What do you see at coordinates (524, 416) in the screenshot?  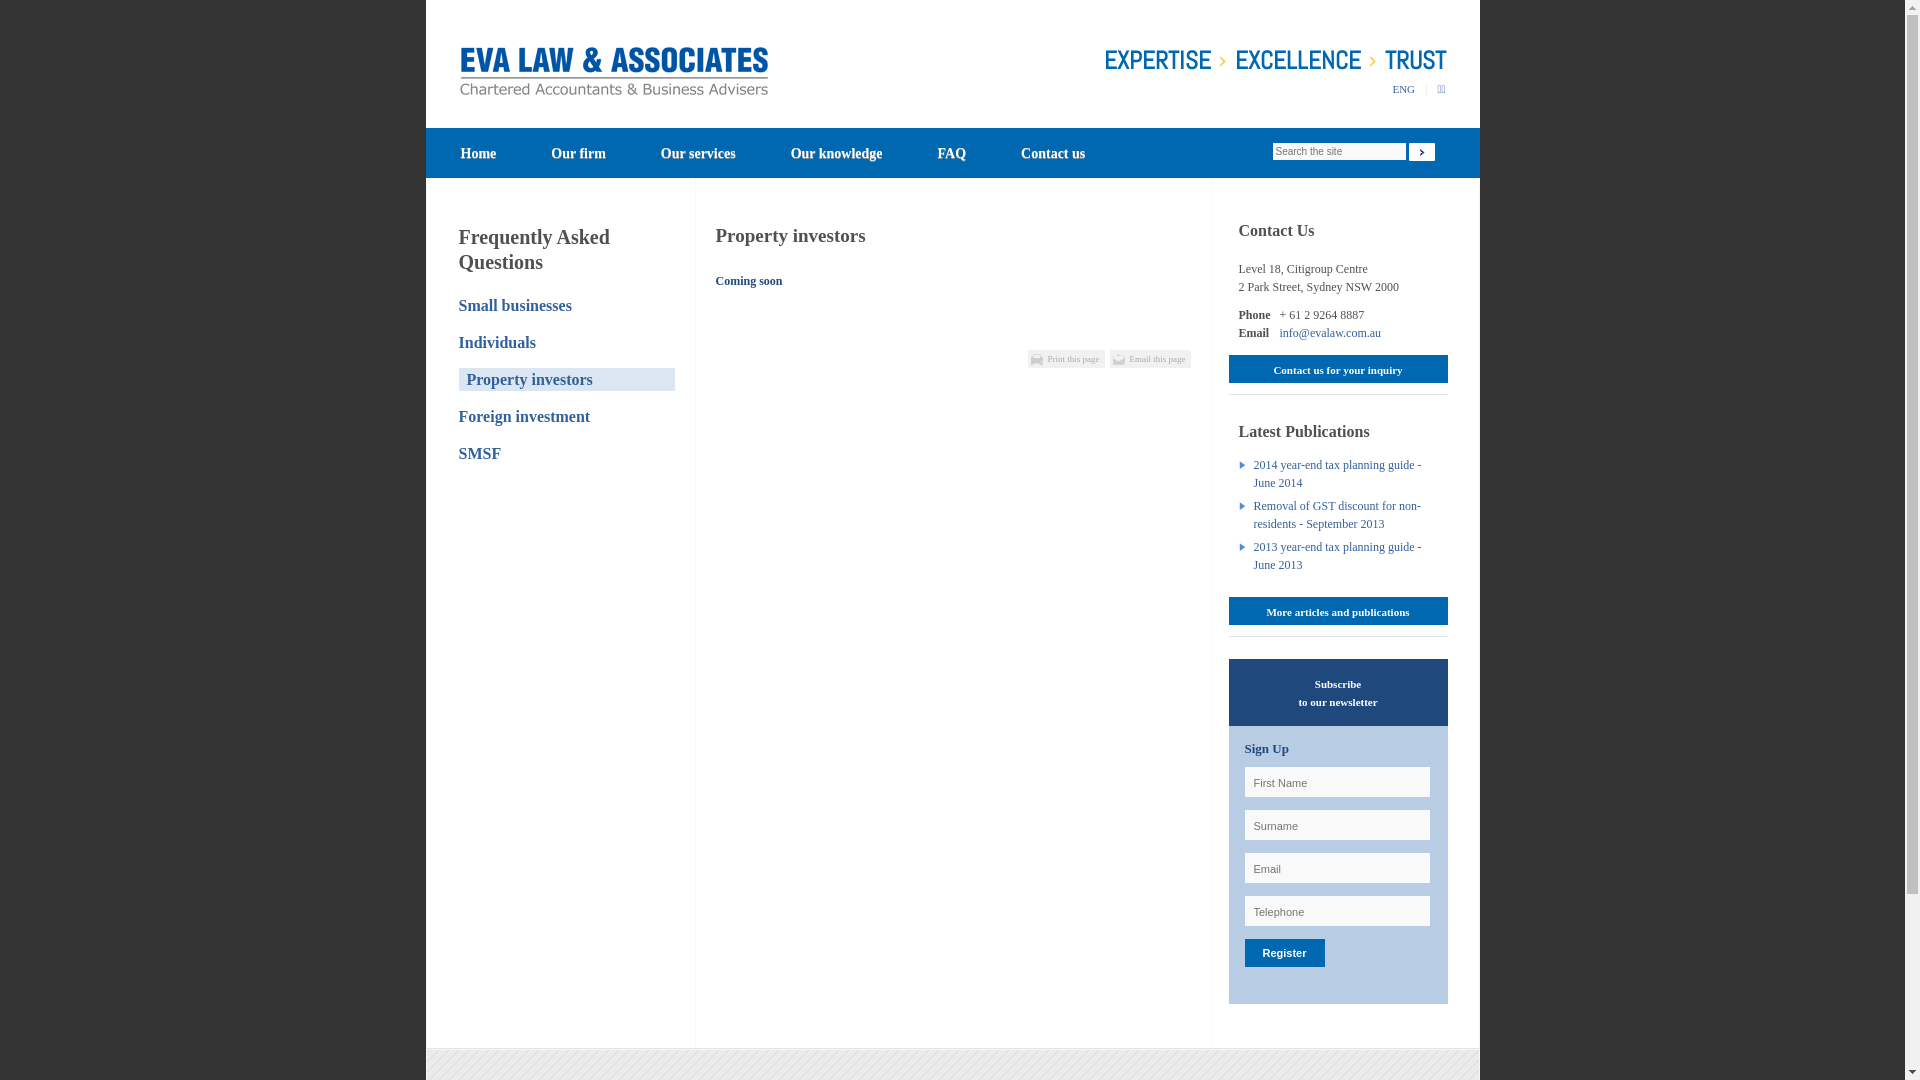 I see `Foreign investment` at bounding box center [524, 416].